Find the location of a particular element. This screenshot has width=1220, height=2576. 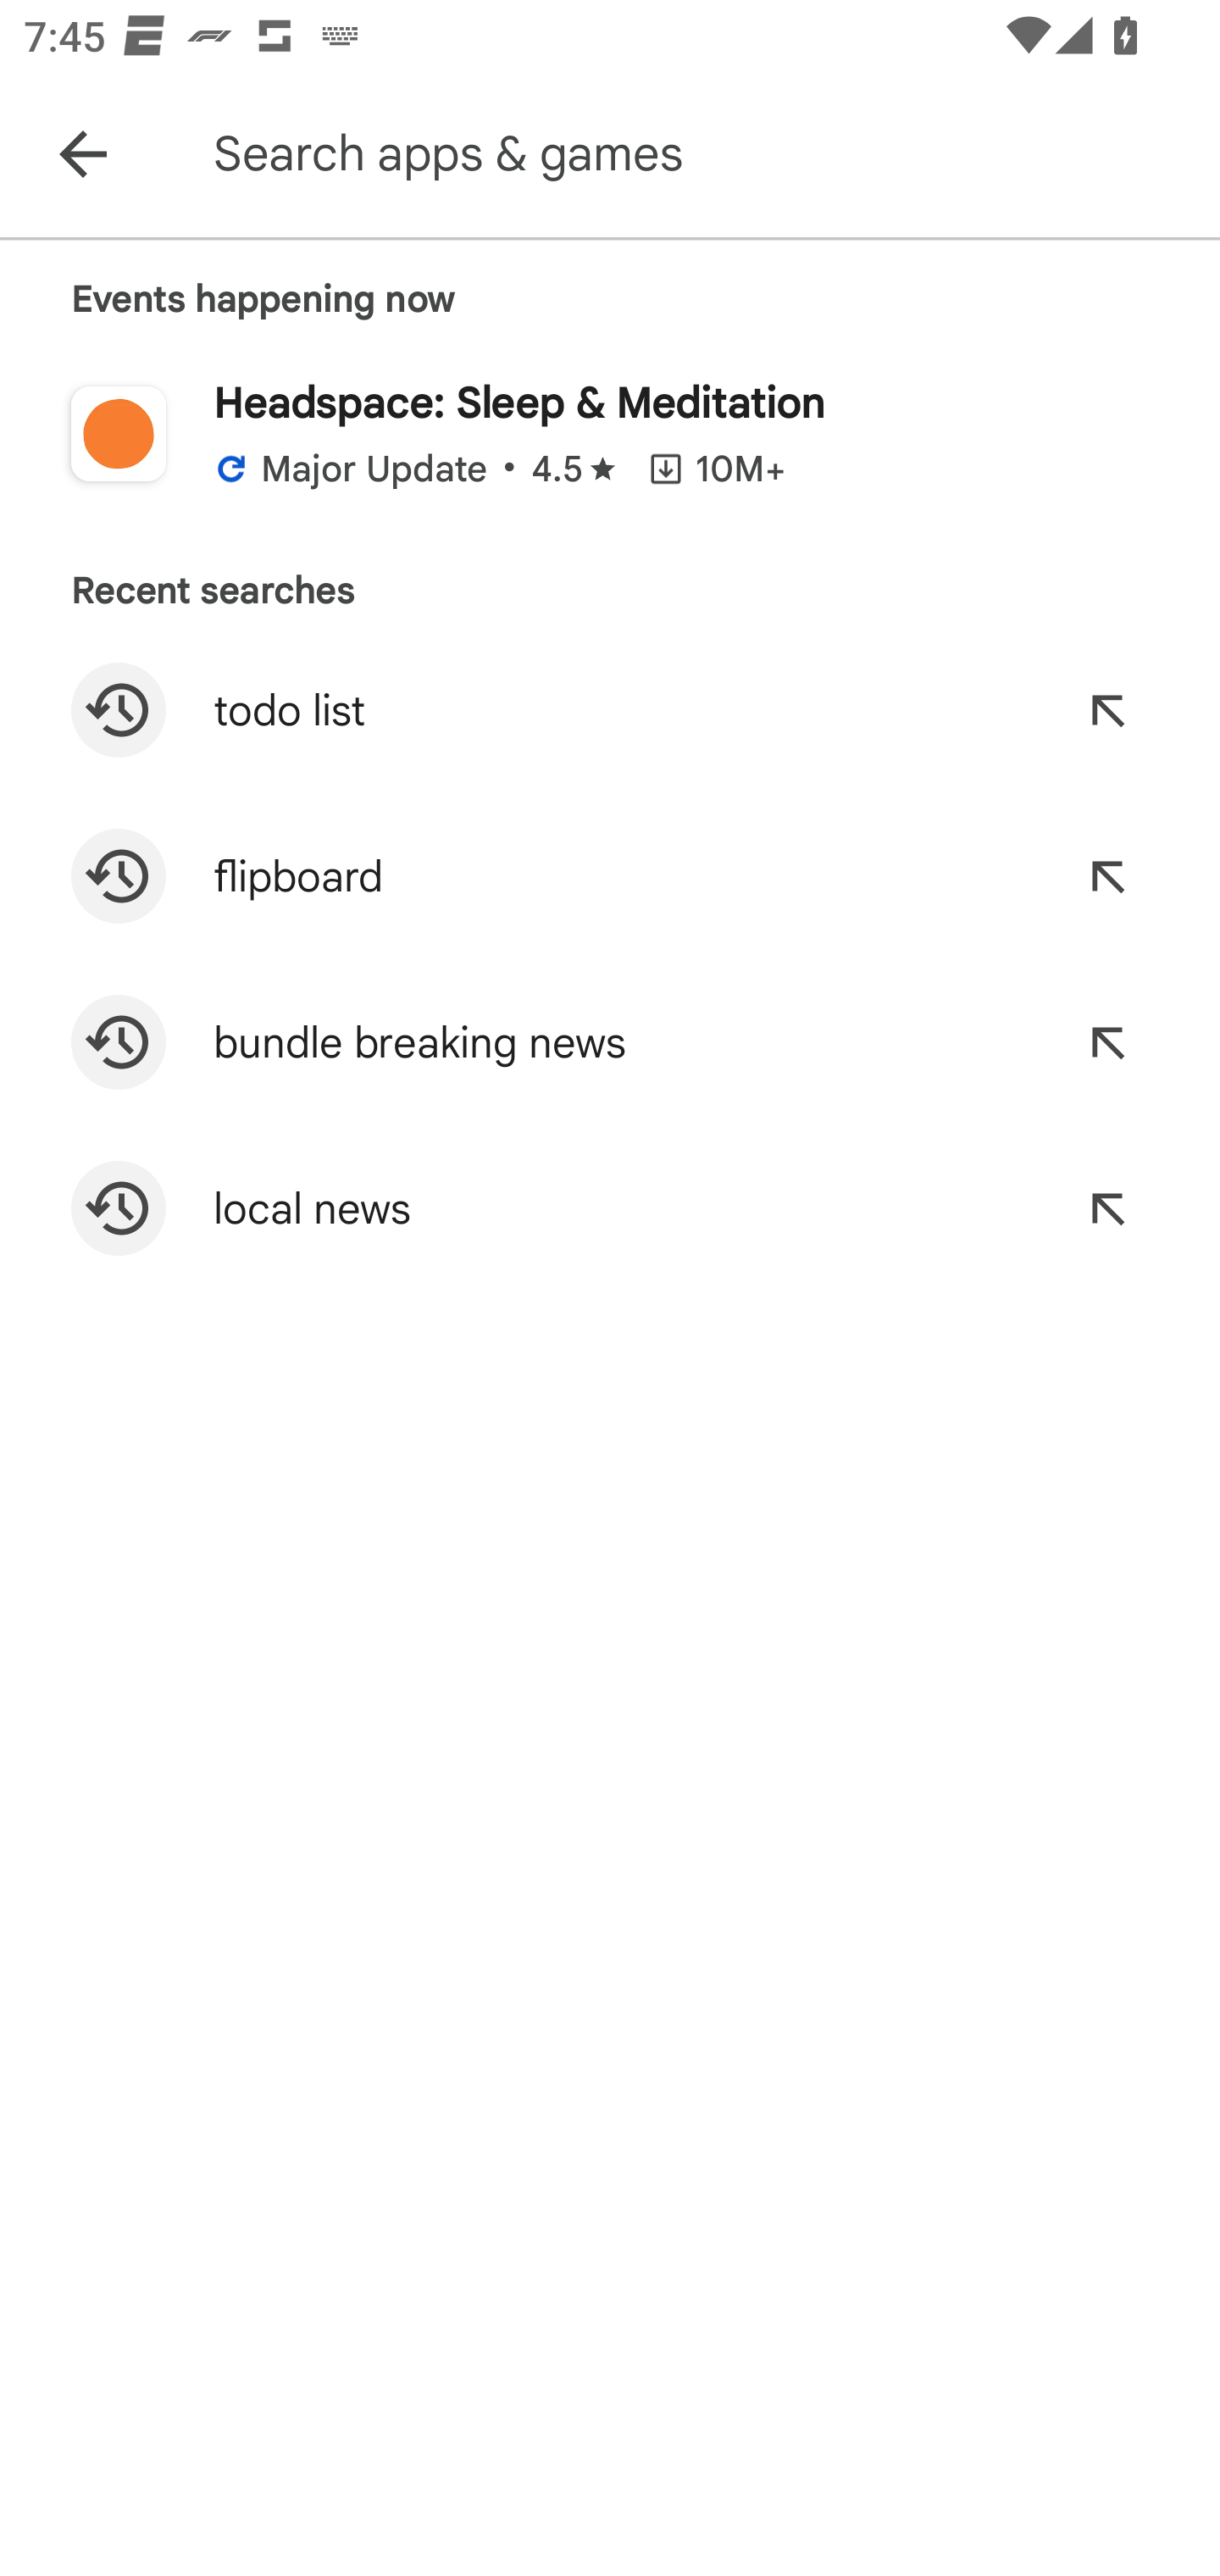

Navigate up is located at coordinates (83, 154).